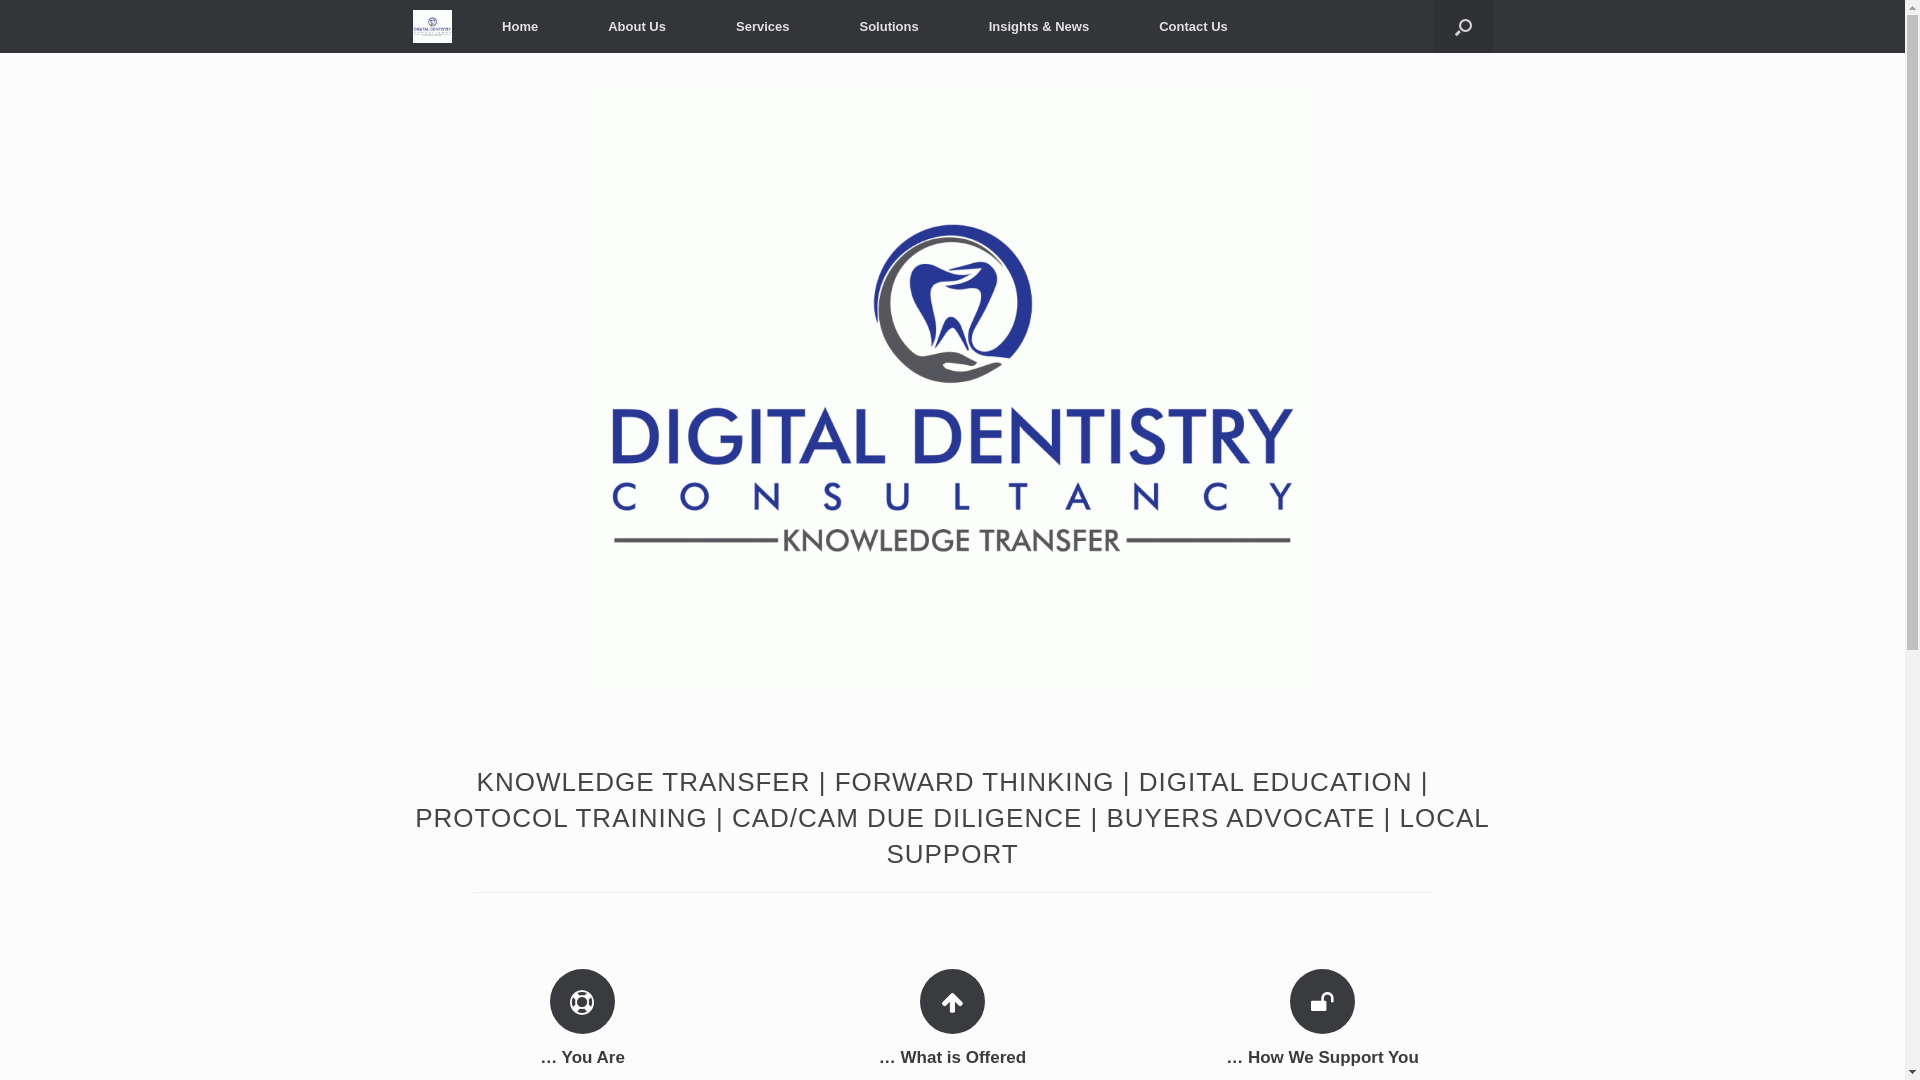 The width and height of the screenshot is (1920, 1080). Describe the element at coordinates (763, 26) in the screenshot. I see `Services` at that location.